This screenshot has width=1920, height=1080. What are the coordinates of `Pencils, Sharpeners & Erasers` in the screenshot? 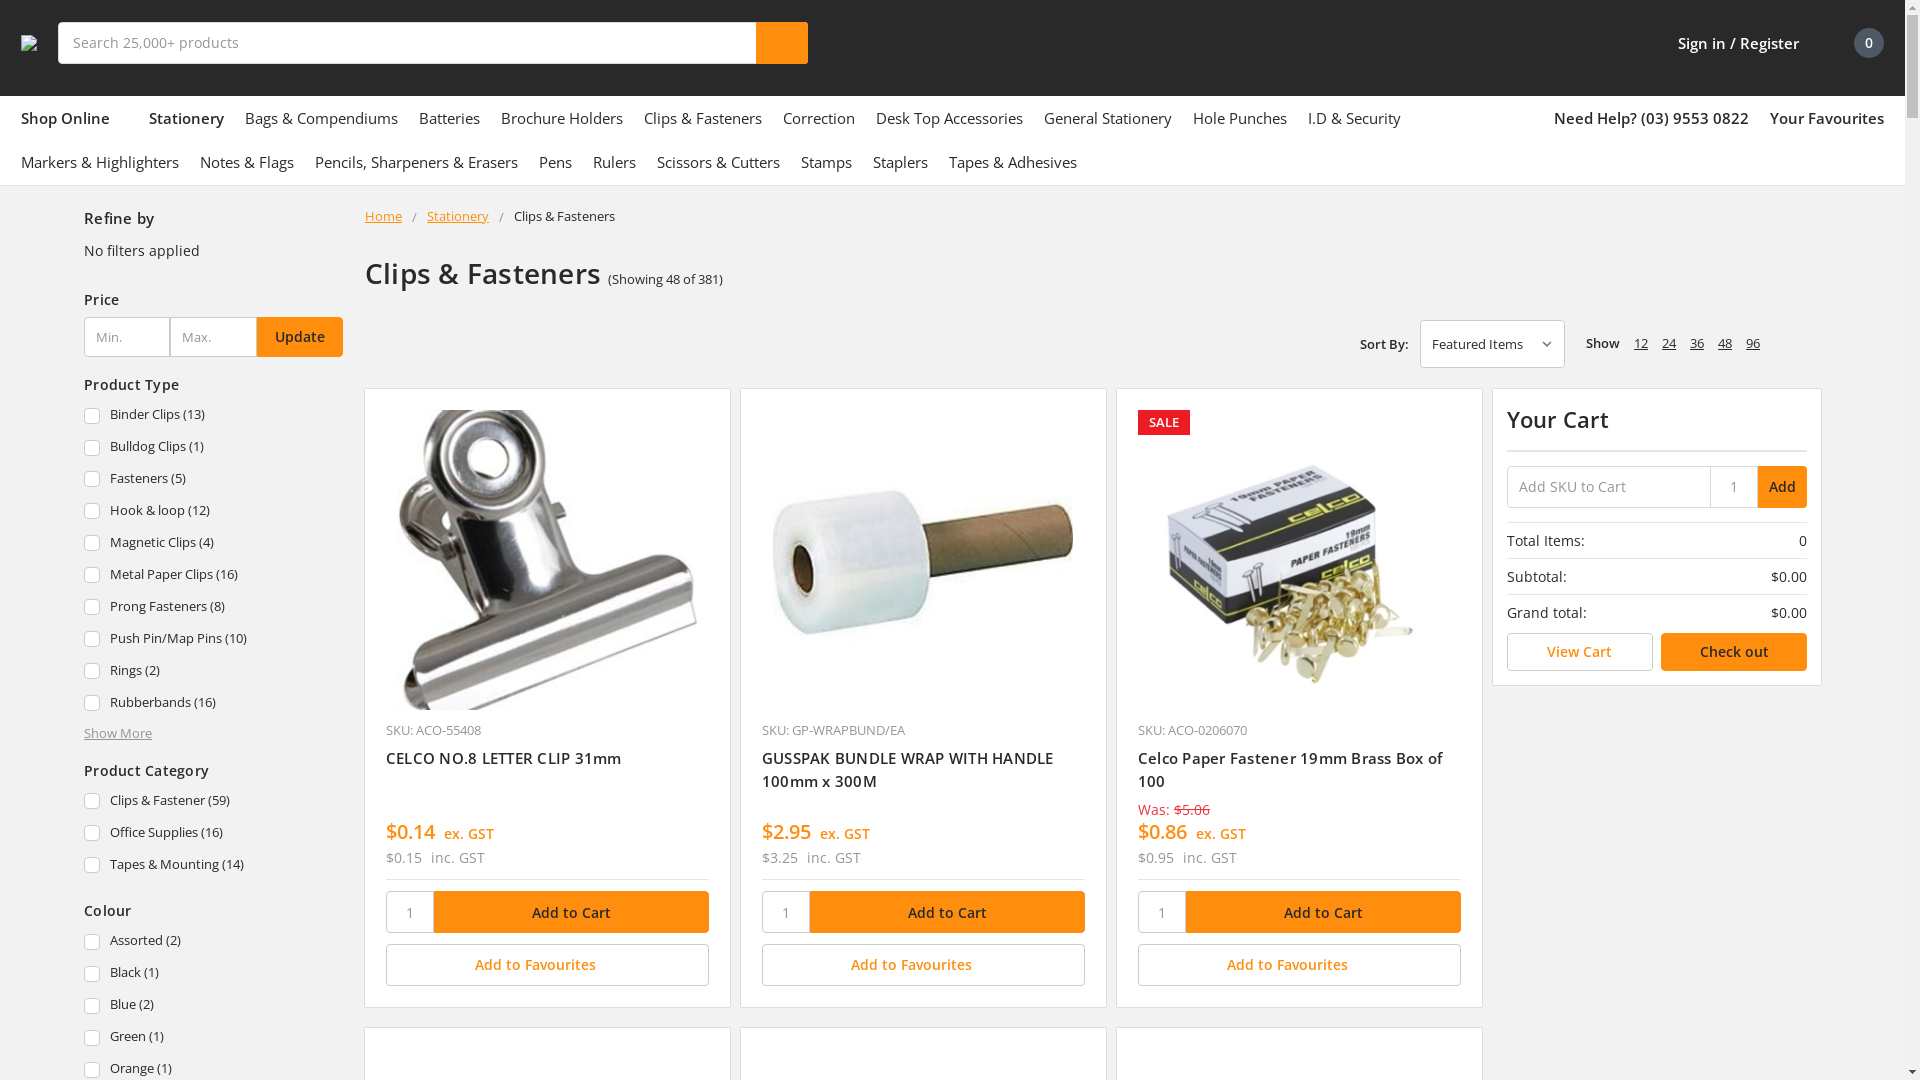 It's located at (416, 162).